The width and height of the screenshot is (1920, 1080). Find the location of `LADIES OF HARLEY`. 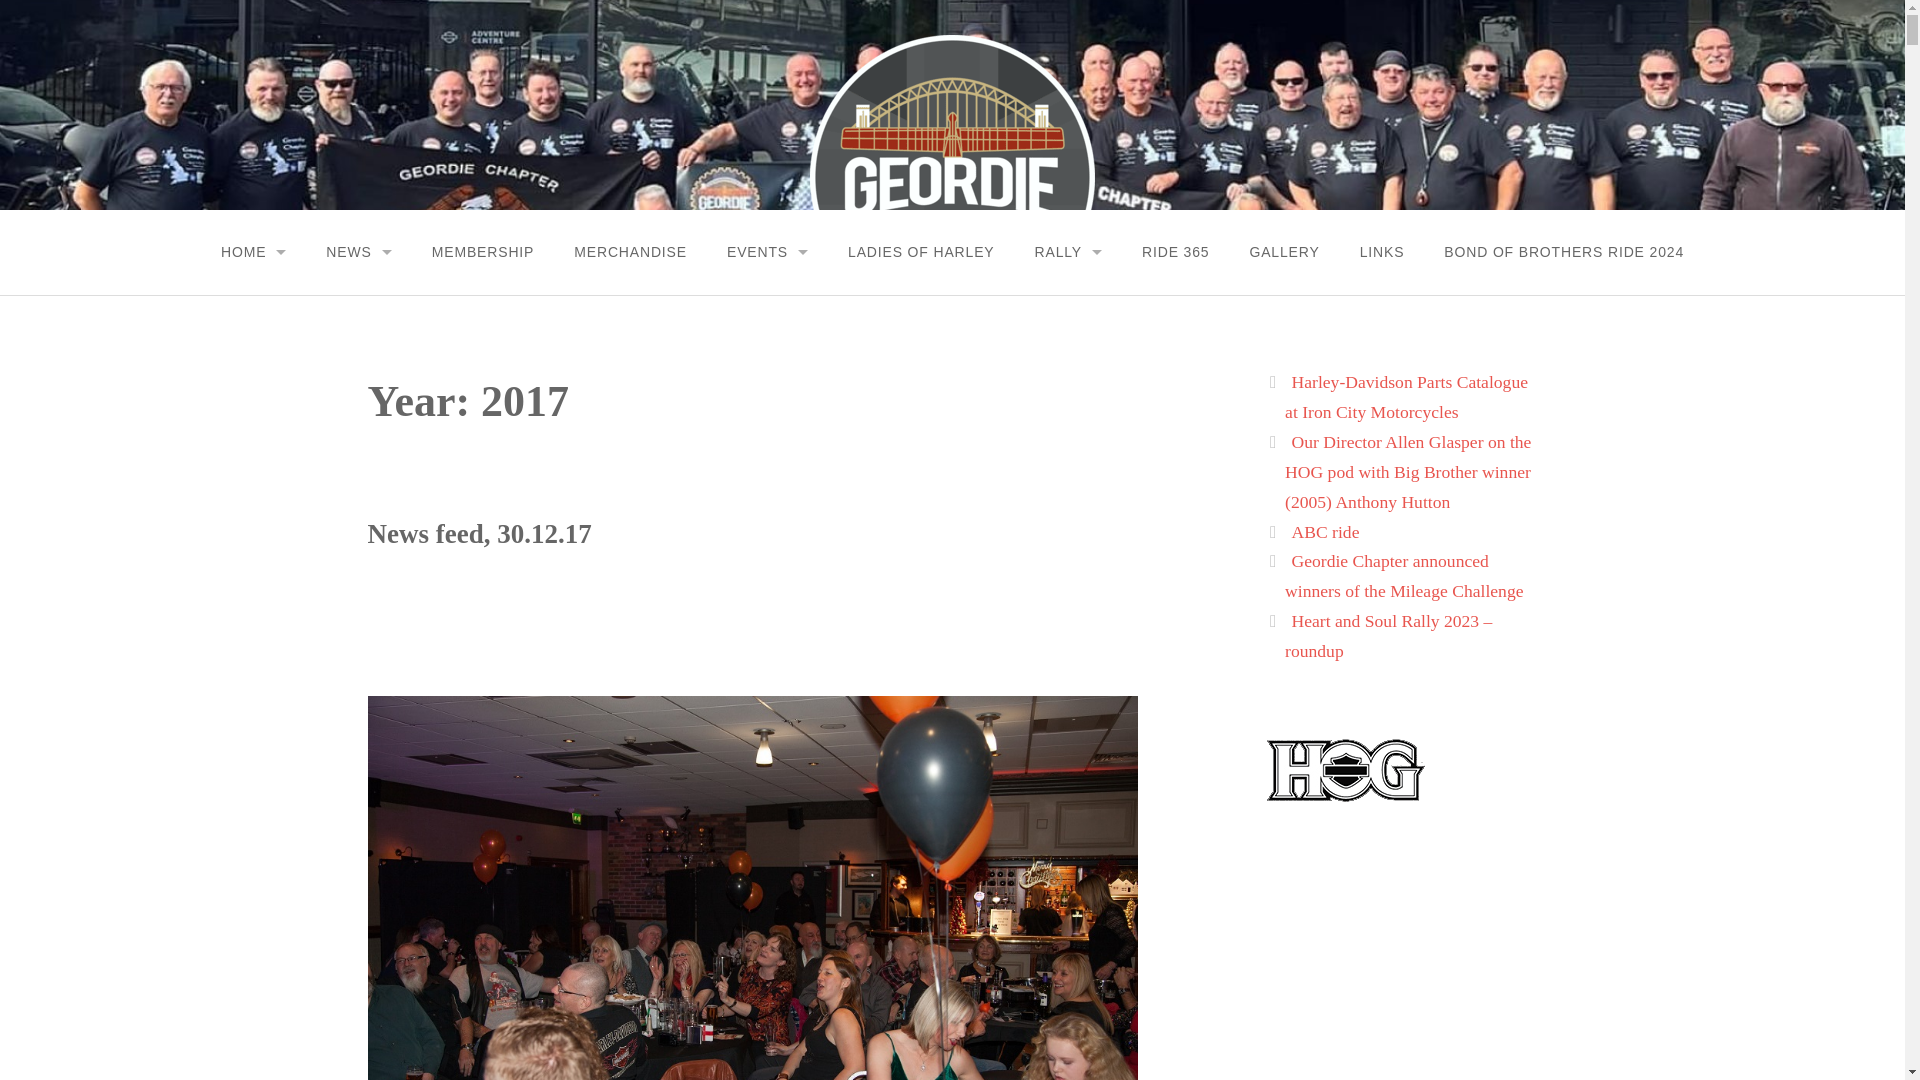

LADIES OF HARLEY is located at coordinates (920, 252).